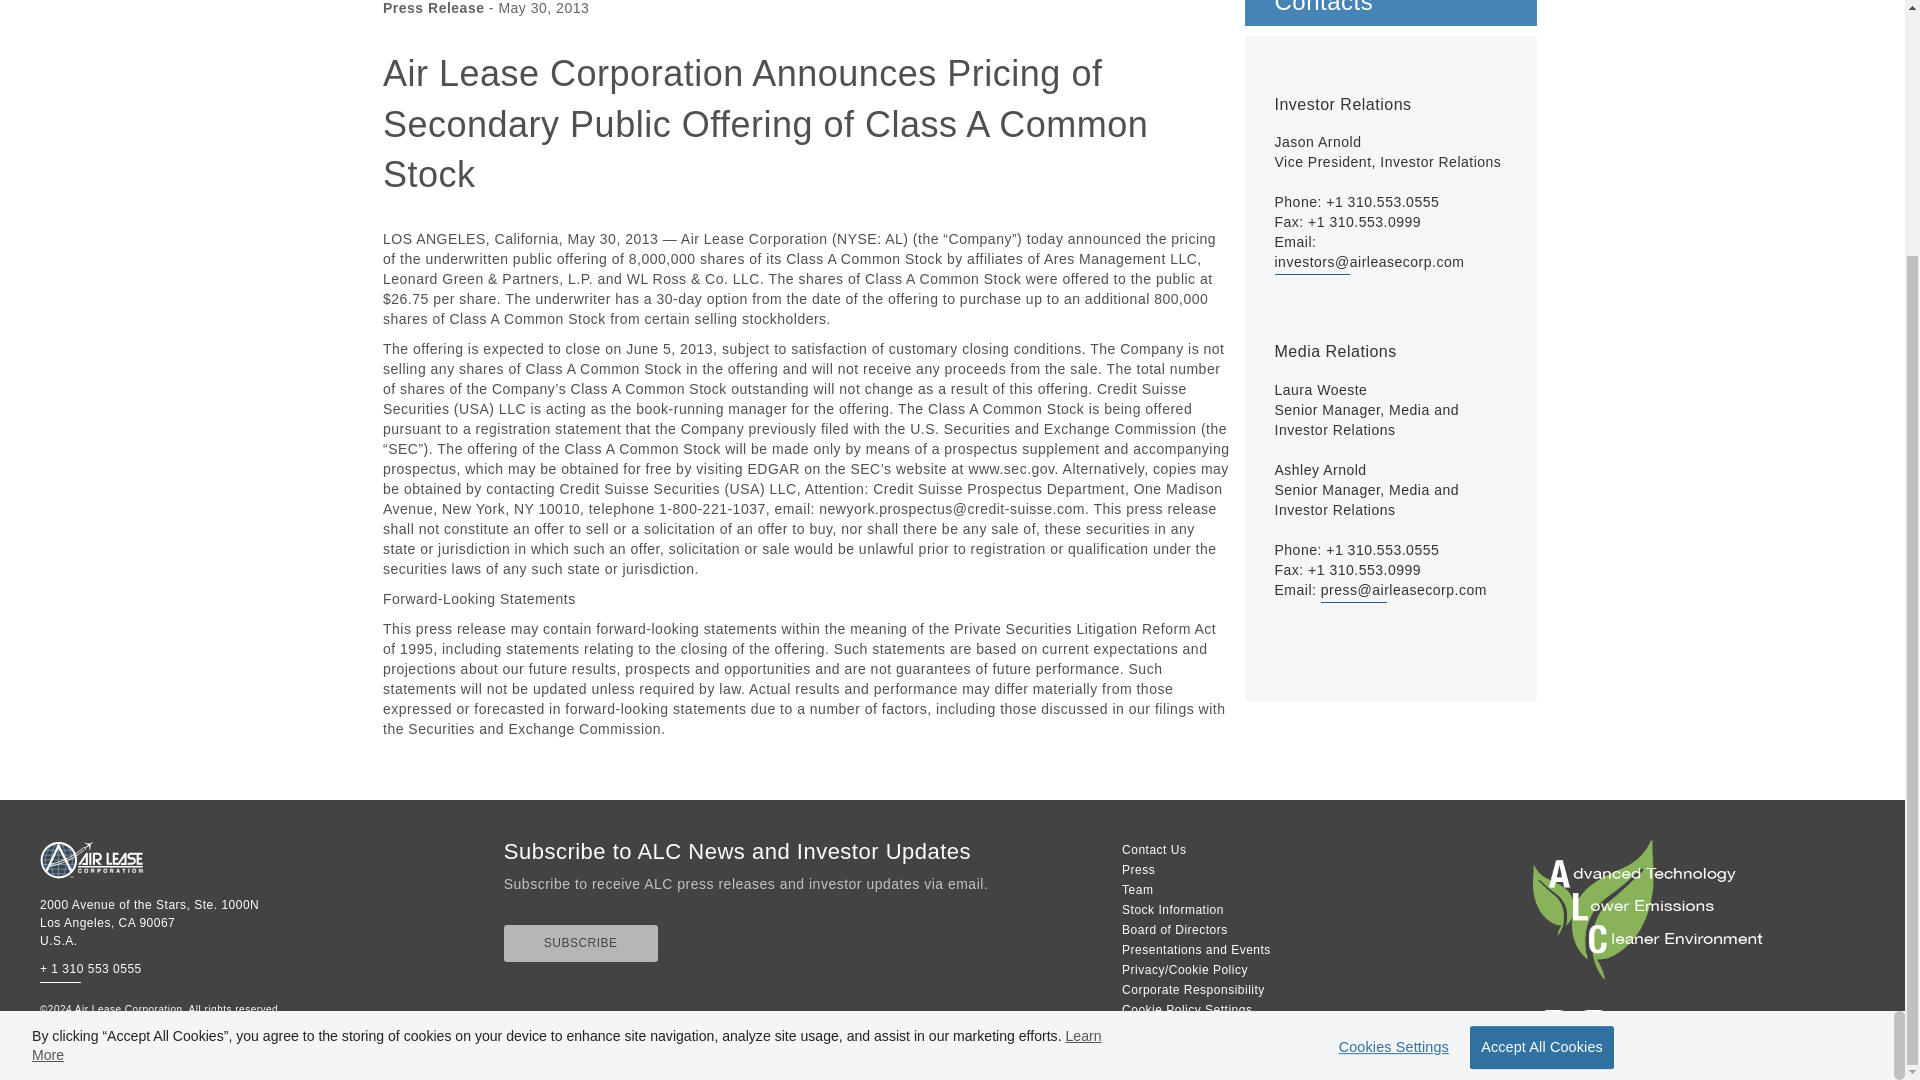  Describe the element at coordinates (1137, 890) in the screenshot. I see `Team` at that location.